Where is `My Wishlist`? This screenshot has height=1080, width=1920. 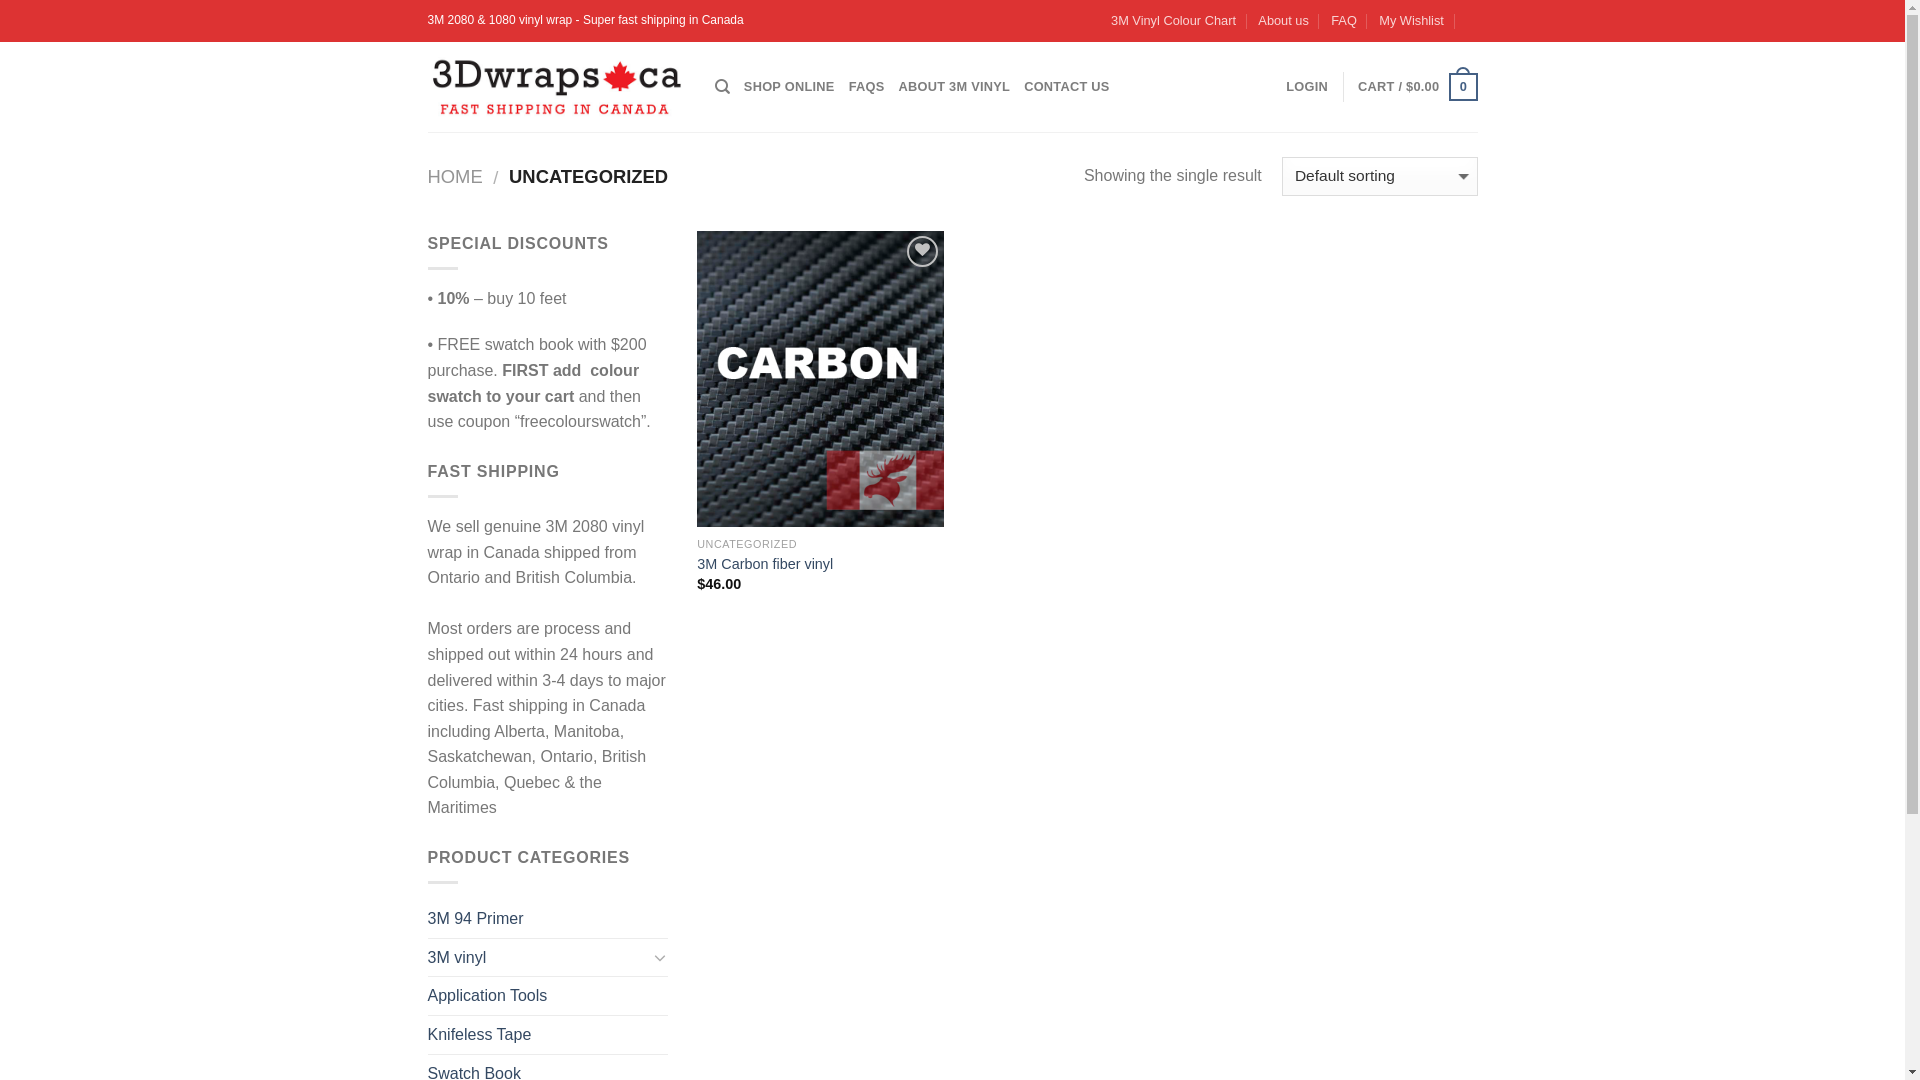
My Wishlist is located at coordinates (1412, 21).